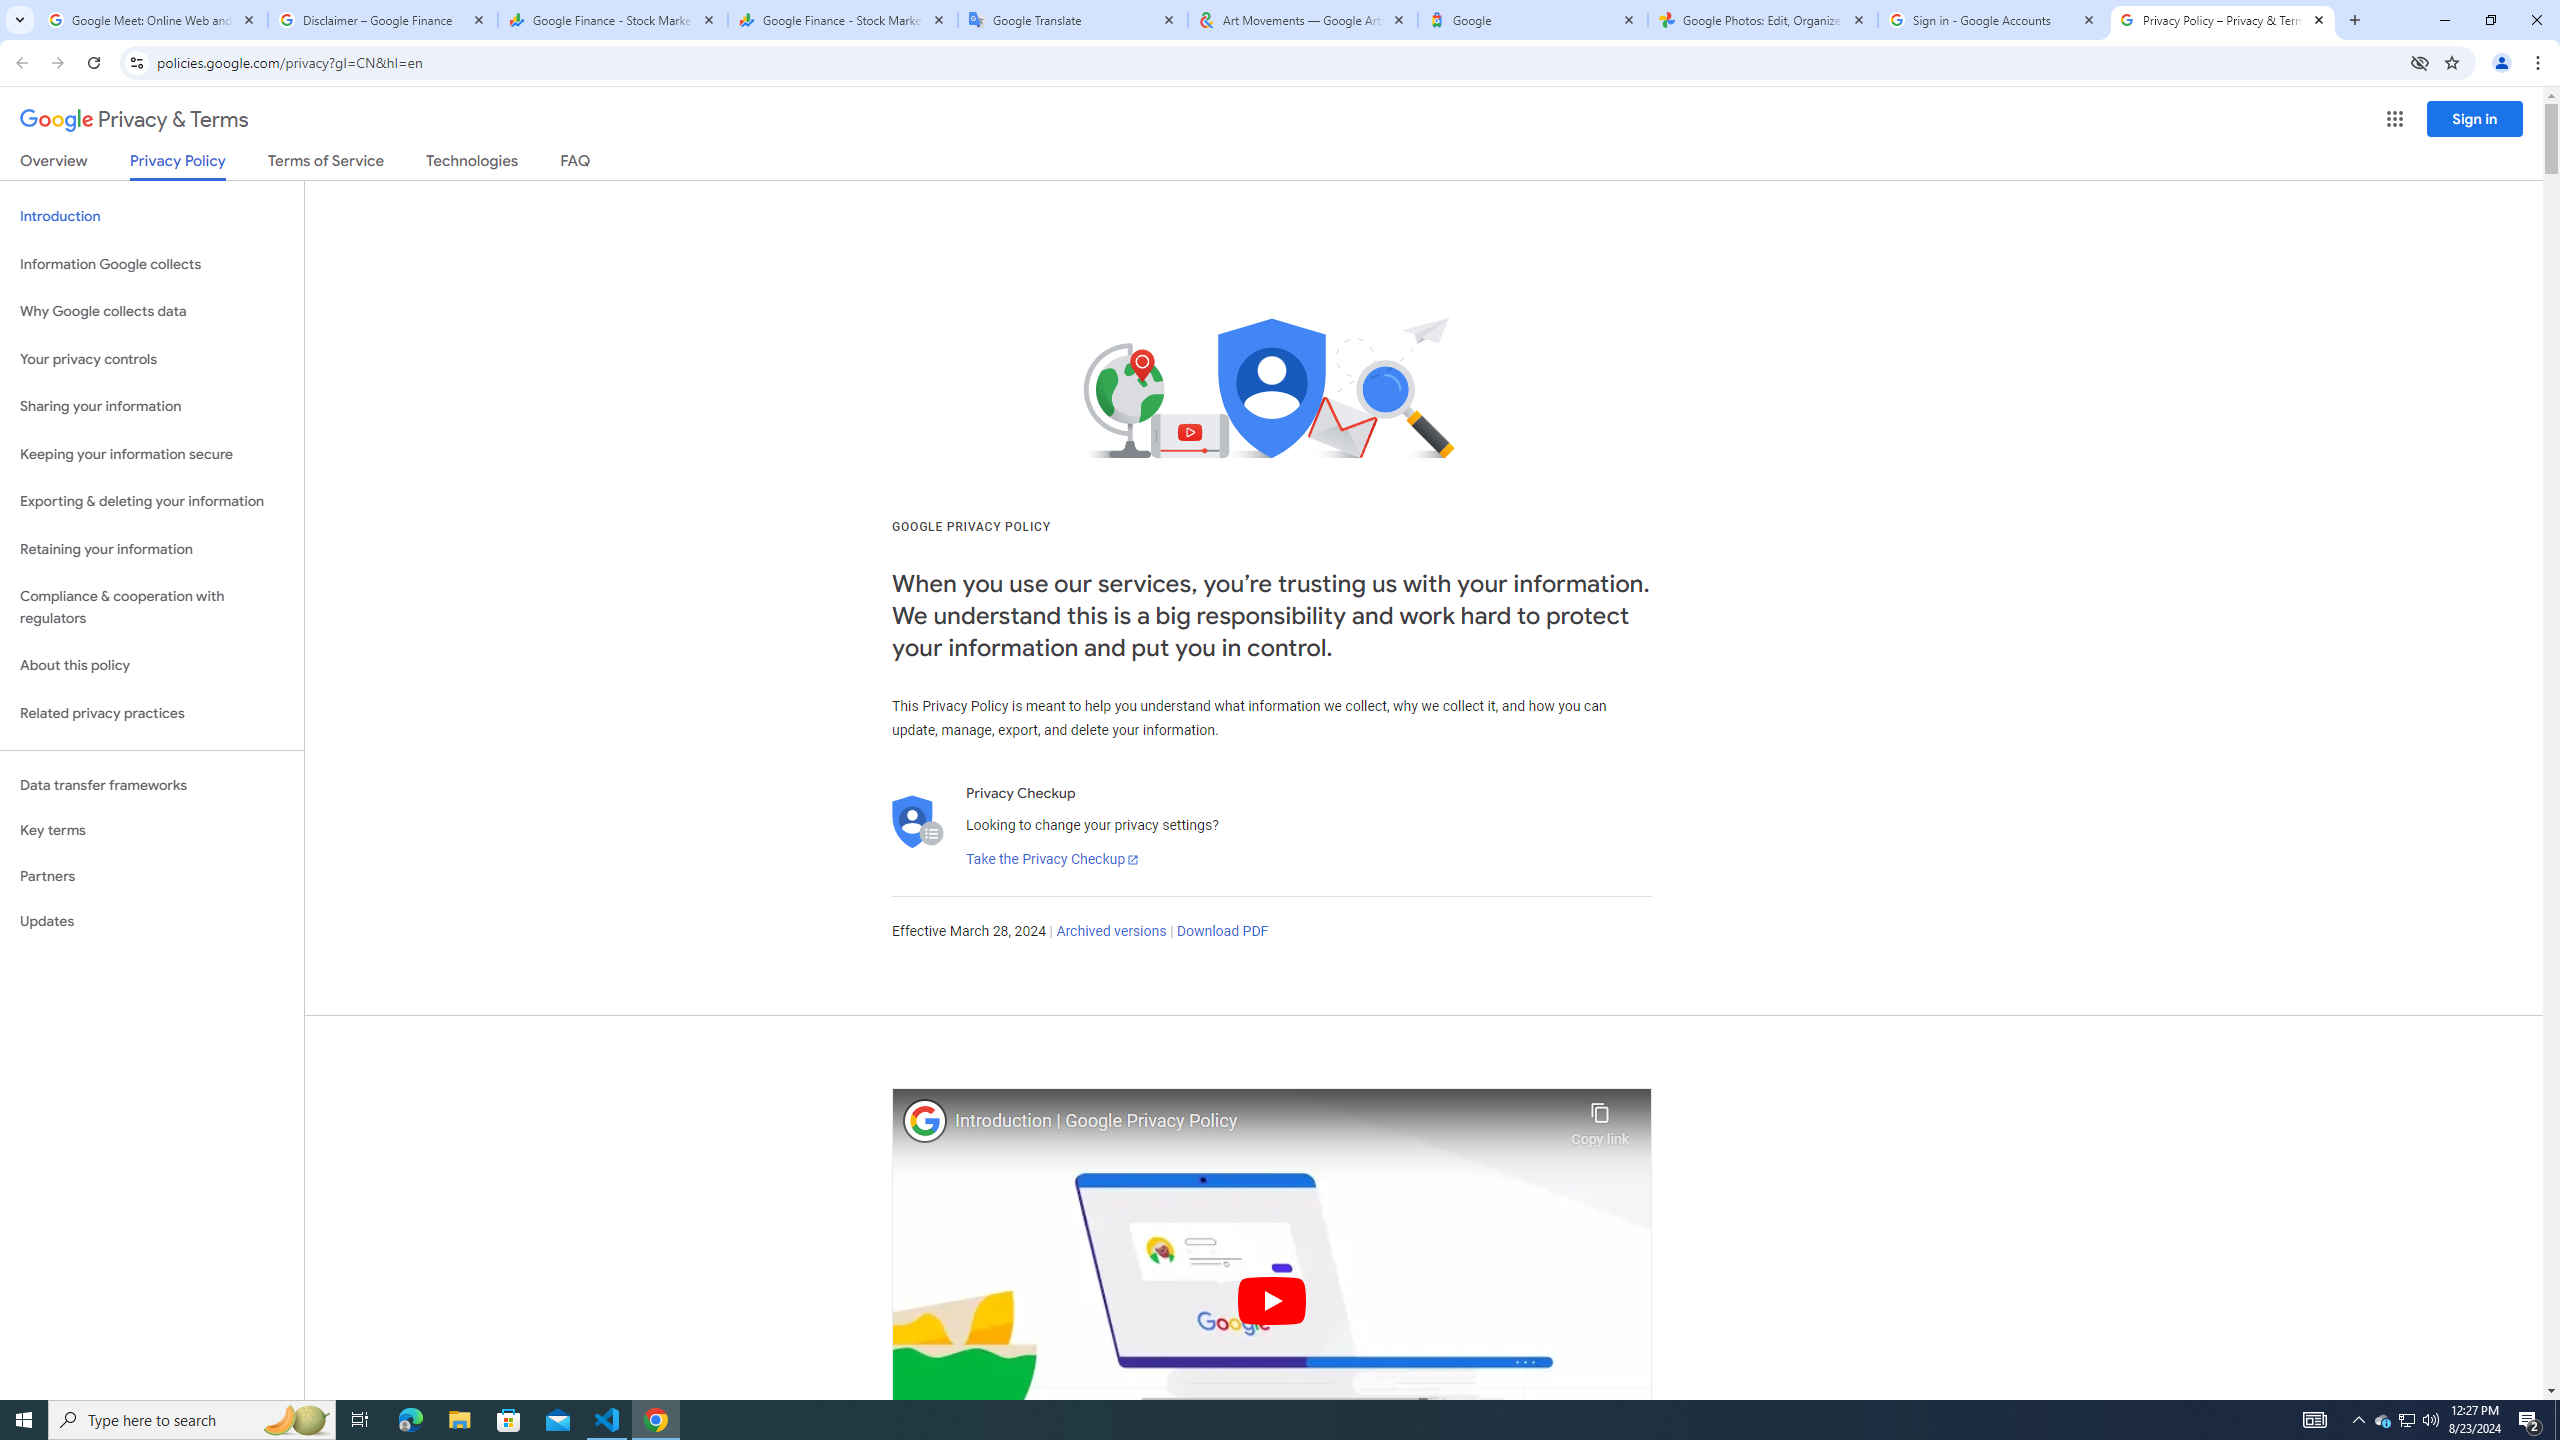 The width and height of the screenshot is (2560, 1440). I want to click on Play, so click(1272, 1300).